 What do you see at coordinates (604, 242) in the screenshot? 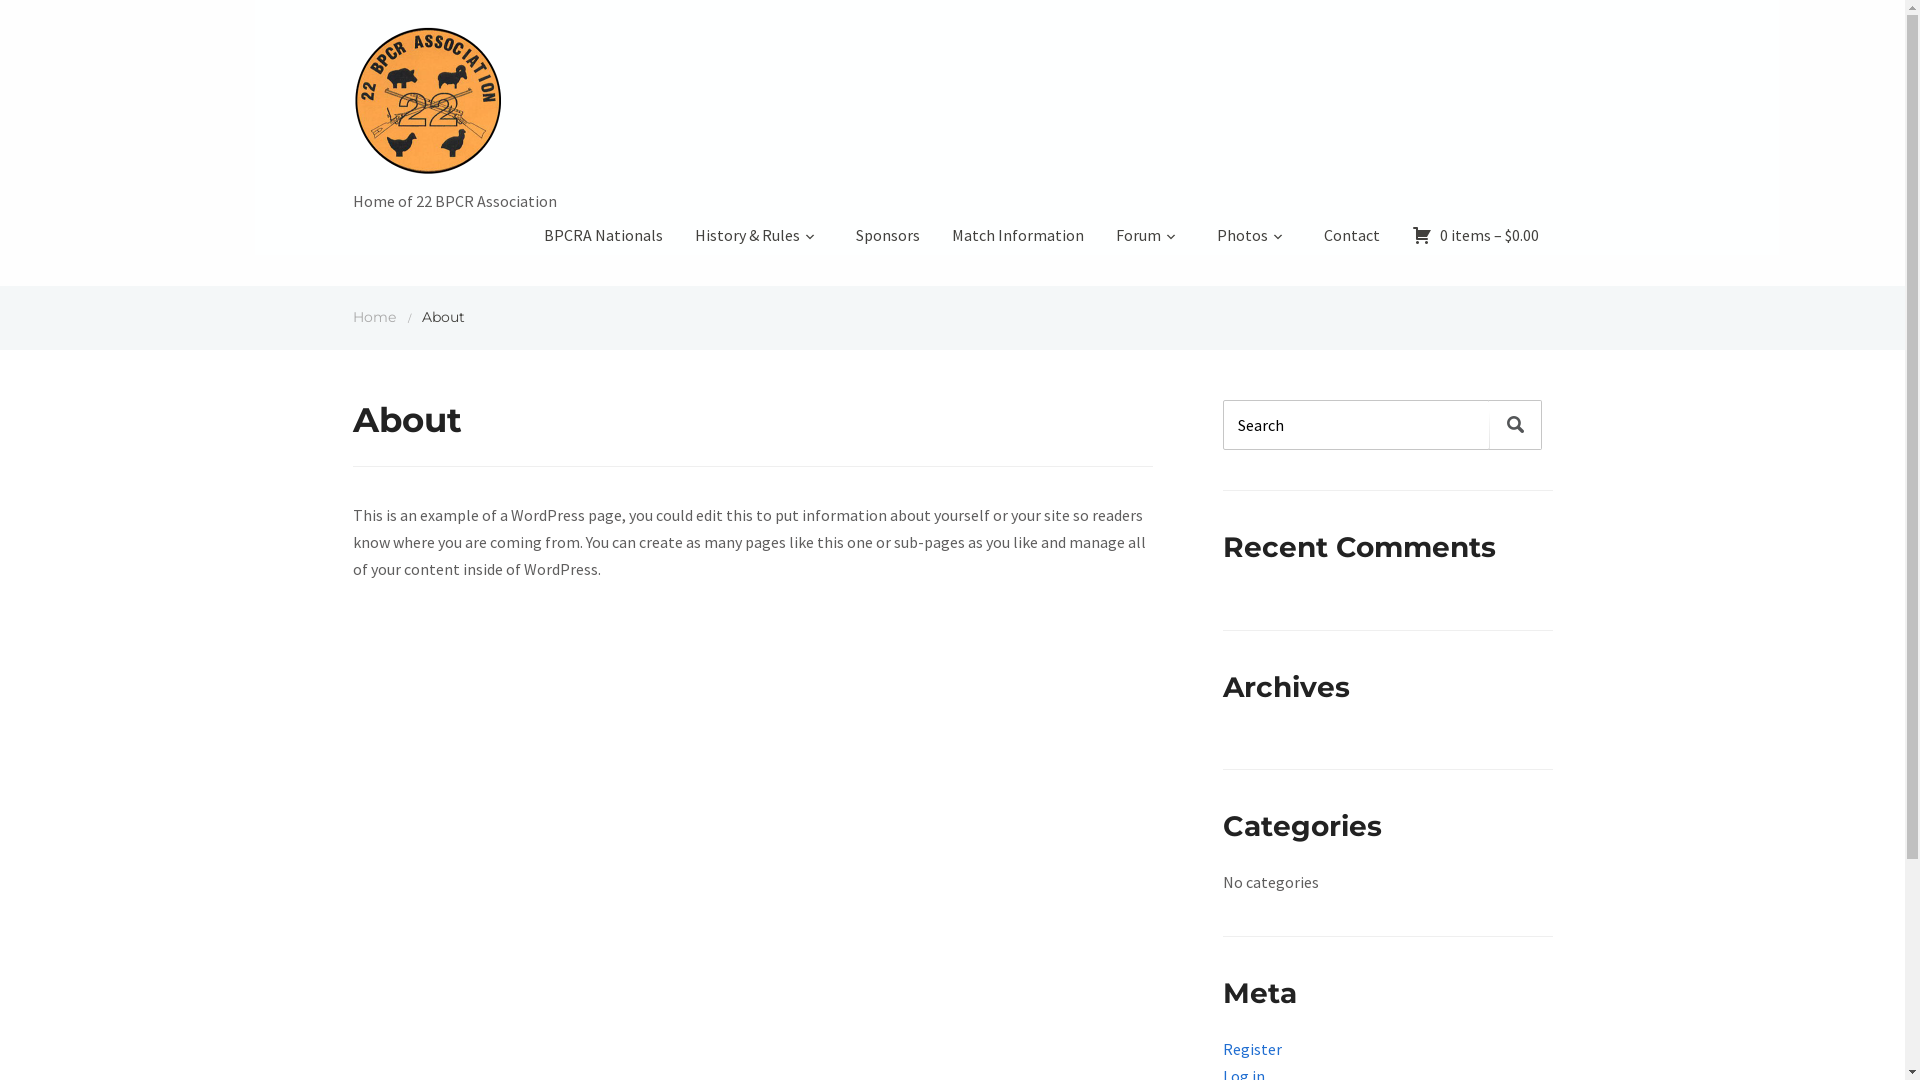
I see `BPCRA Nationals` at bounding box center [604, 242].